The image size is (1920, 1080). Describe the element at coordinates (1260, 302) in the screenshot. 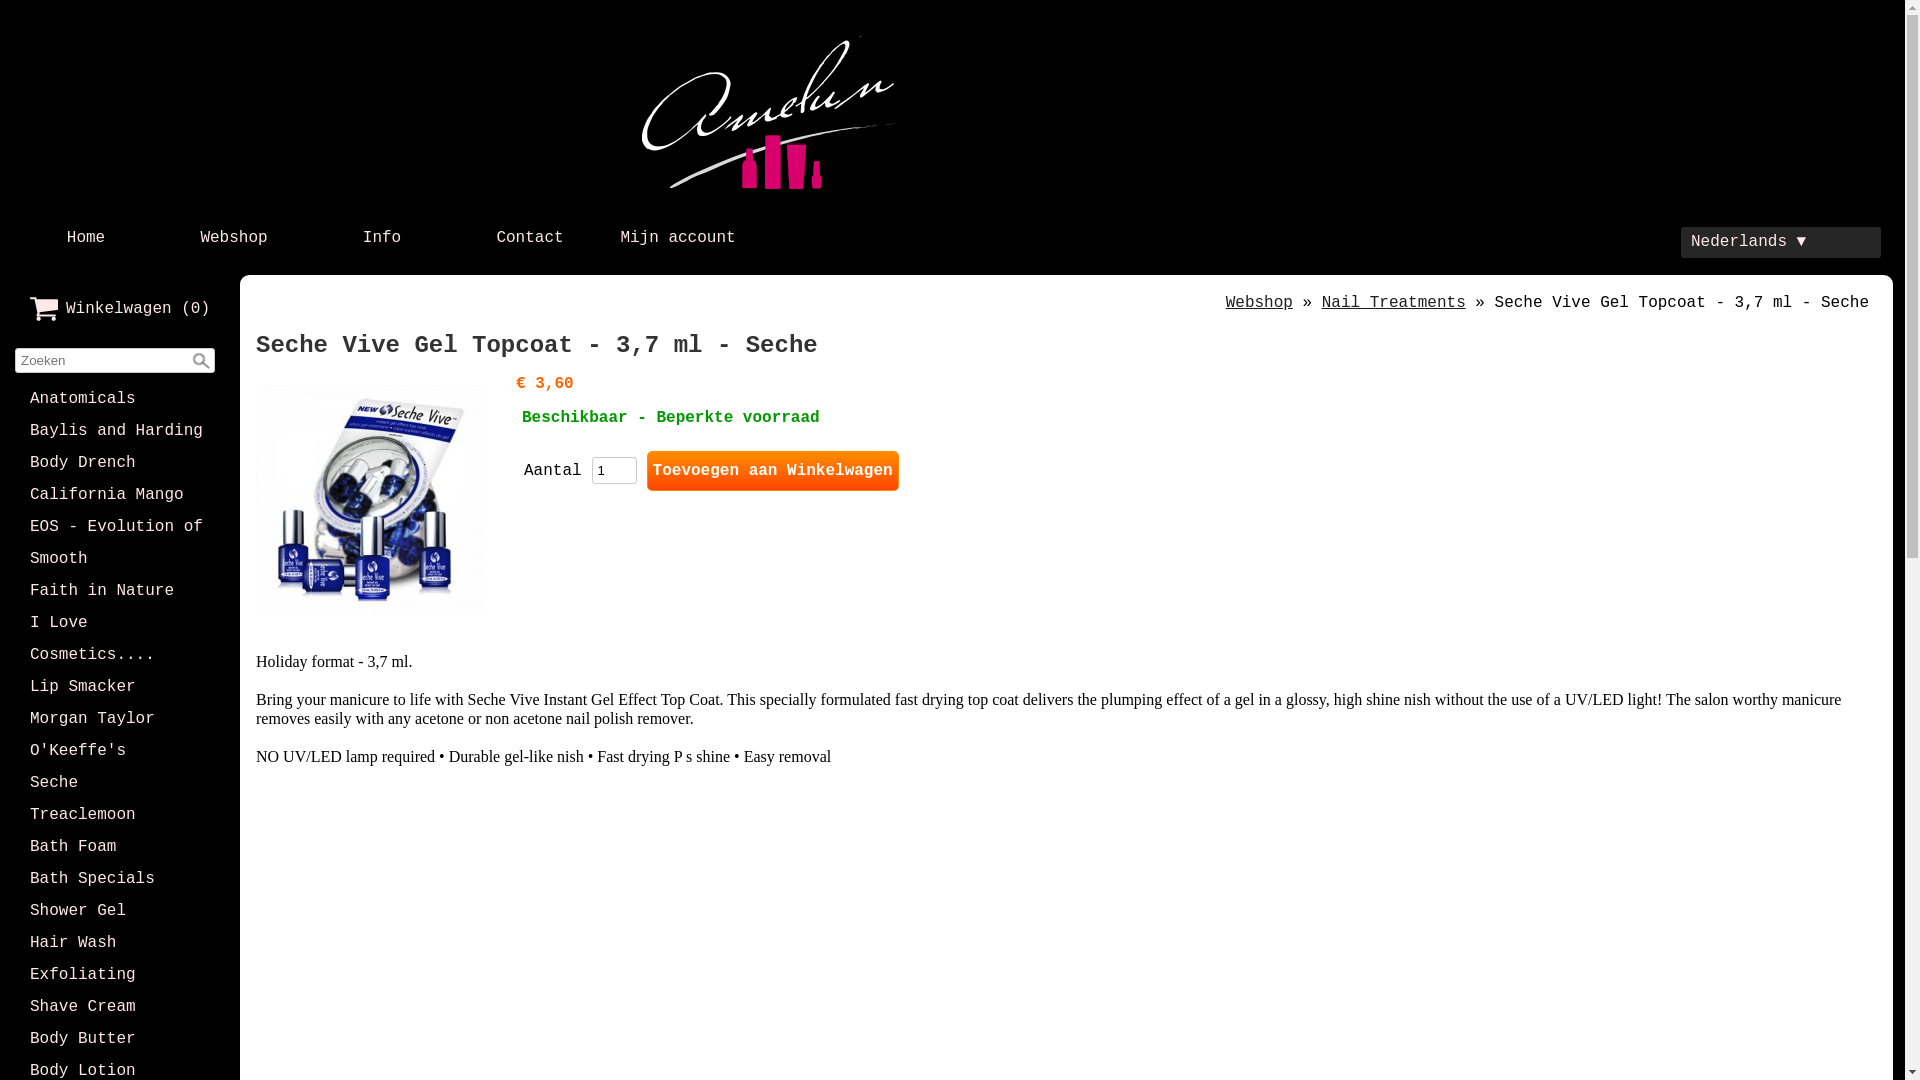

I see `Webshop` at that location.